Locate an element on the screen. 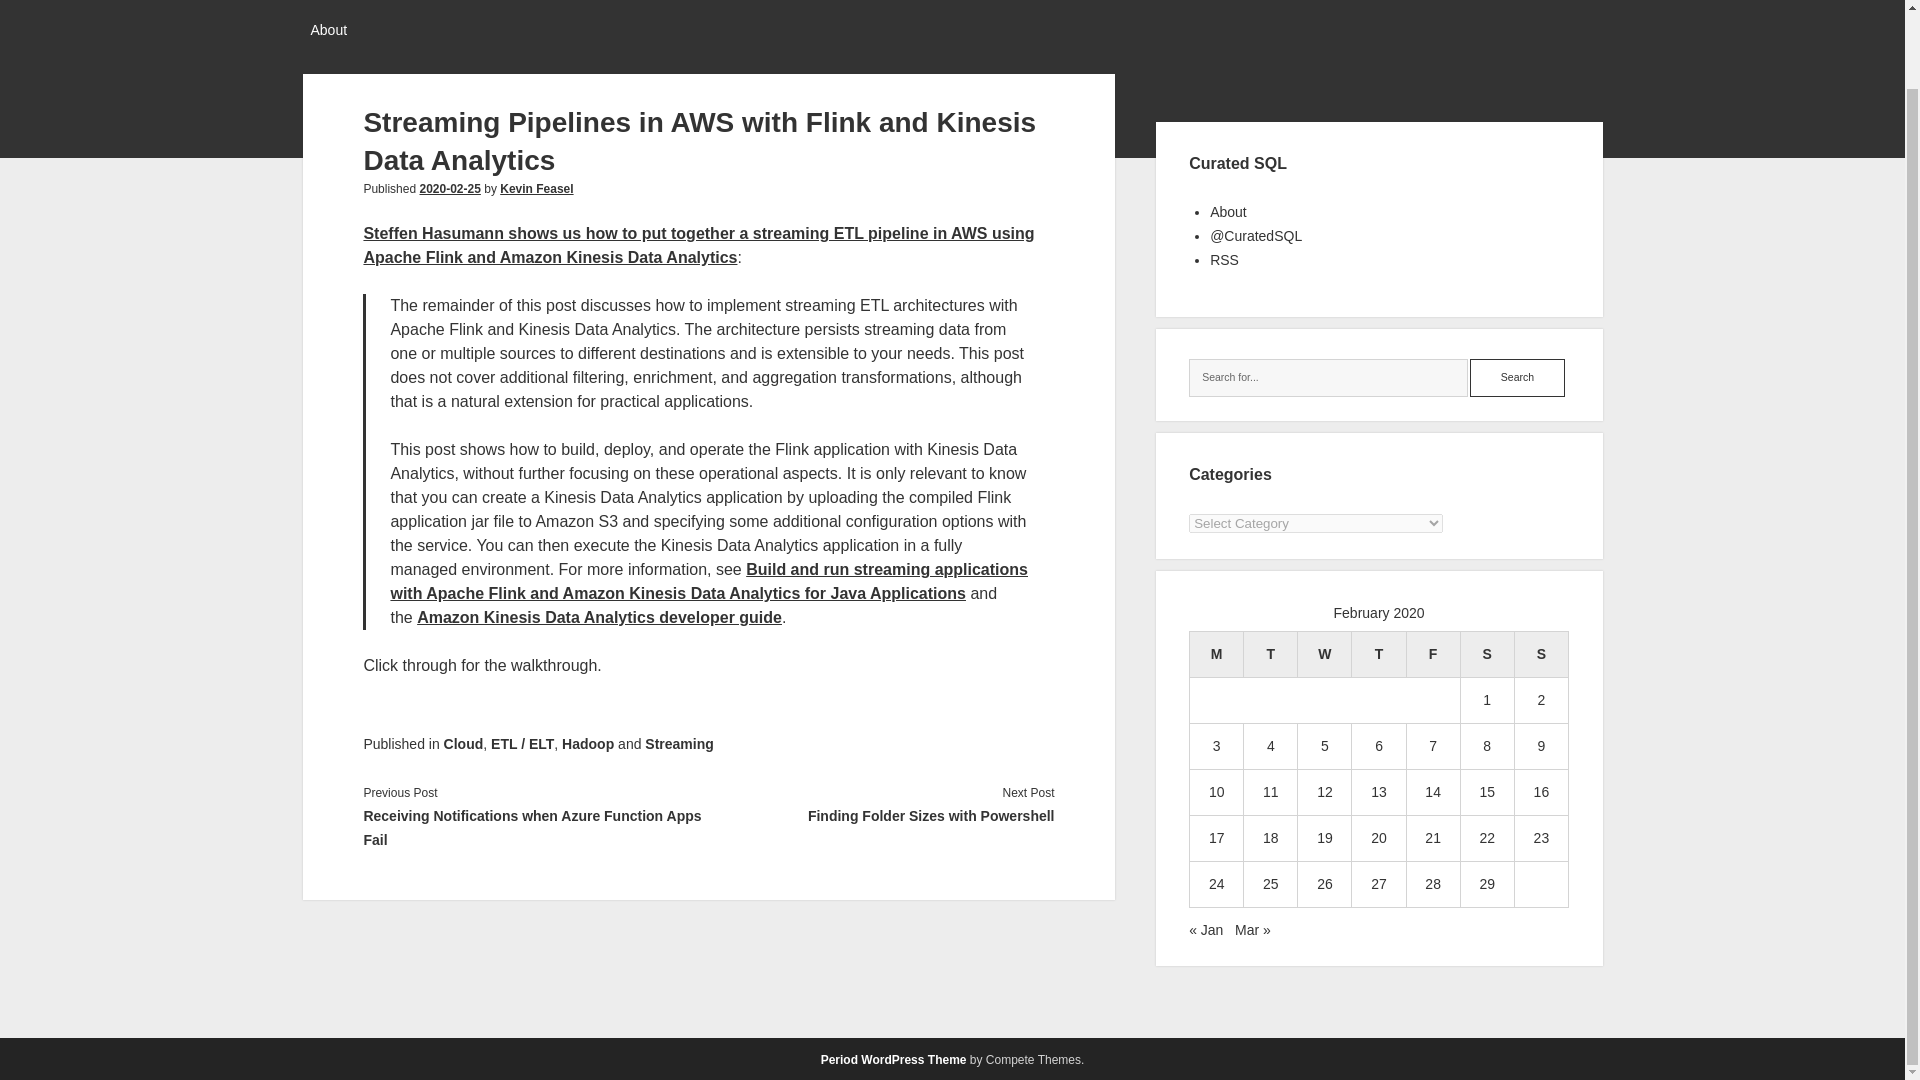 Image resolution: width=1920 pixels, height=1080 pixels. Sunday is located at coordinates (1541, 654).